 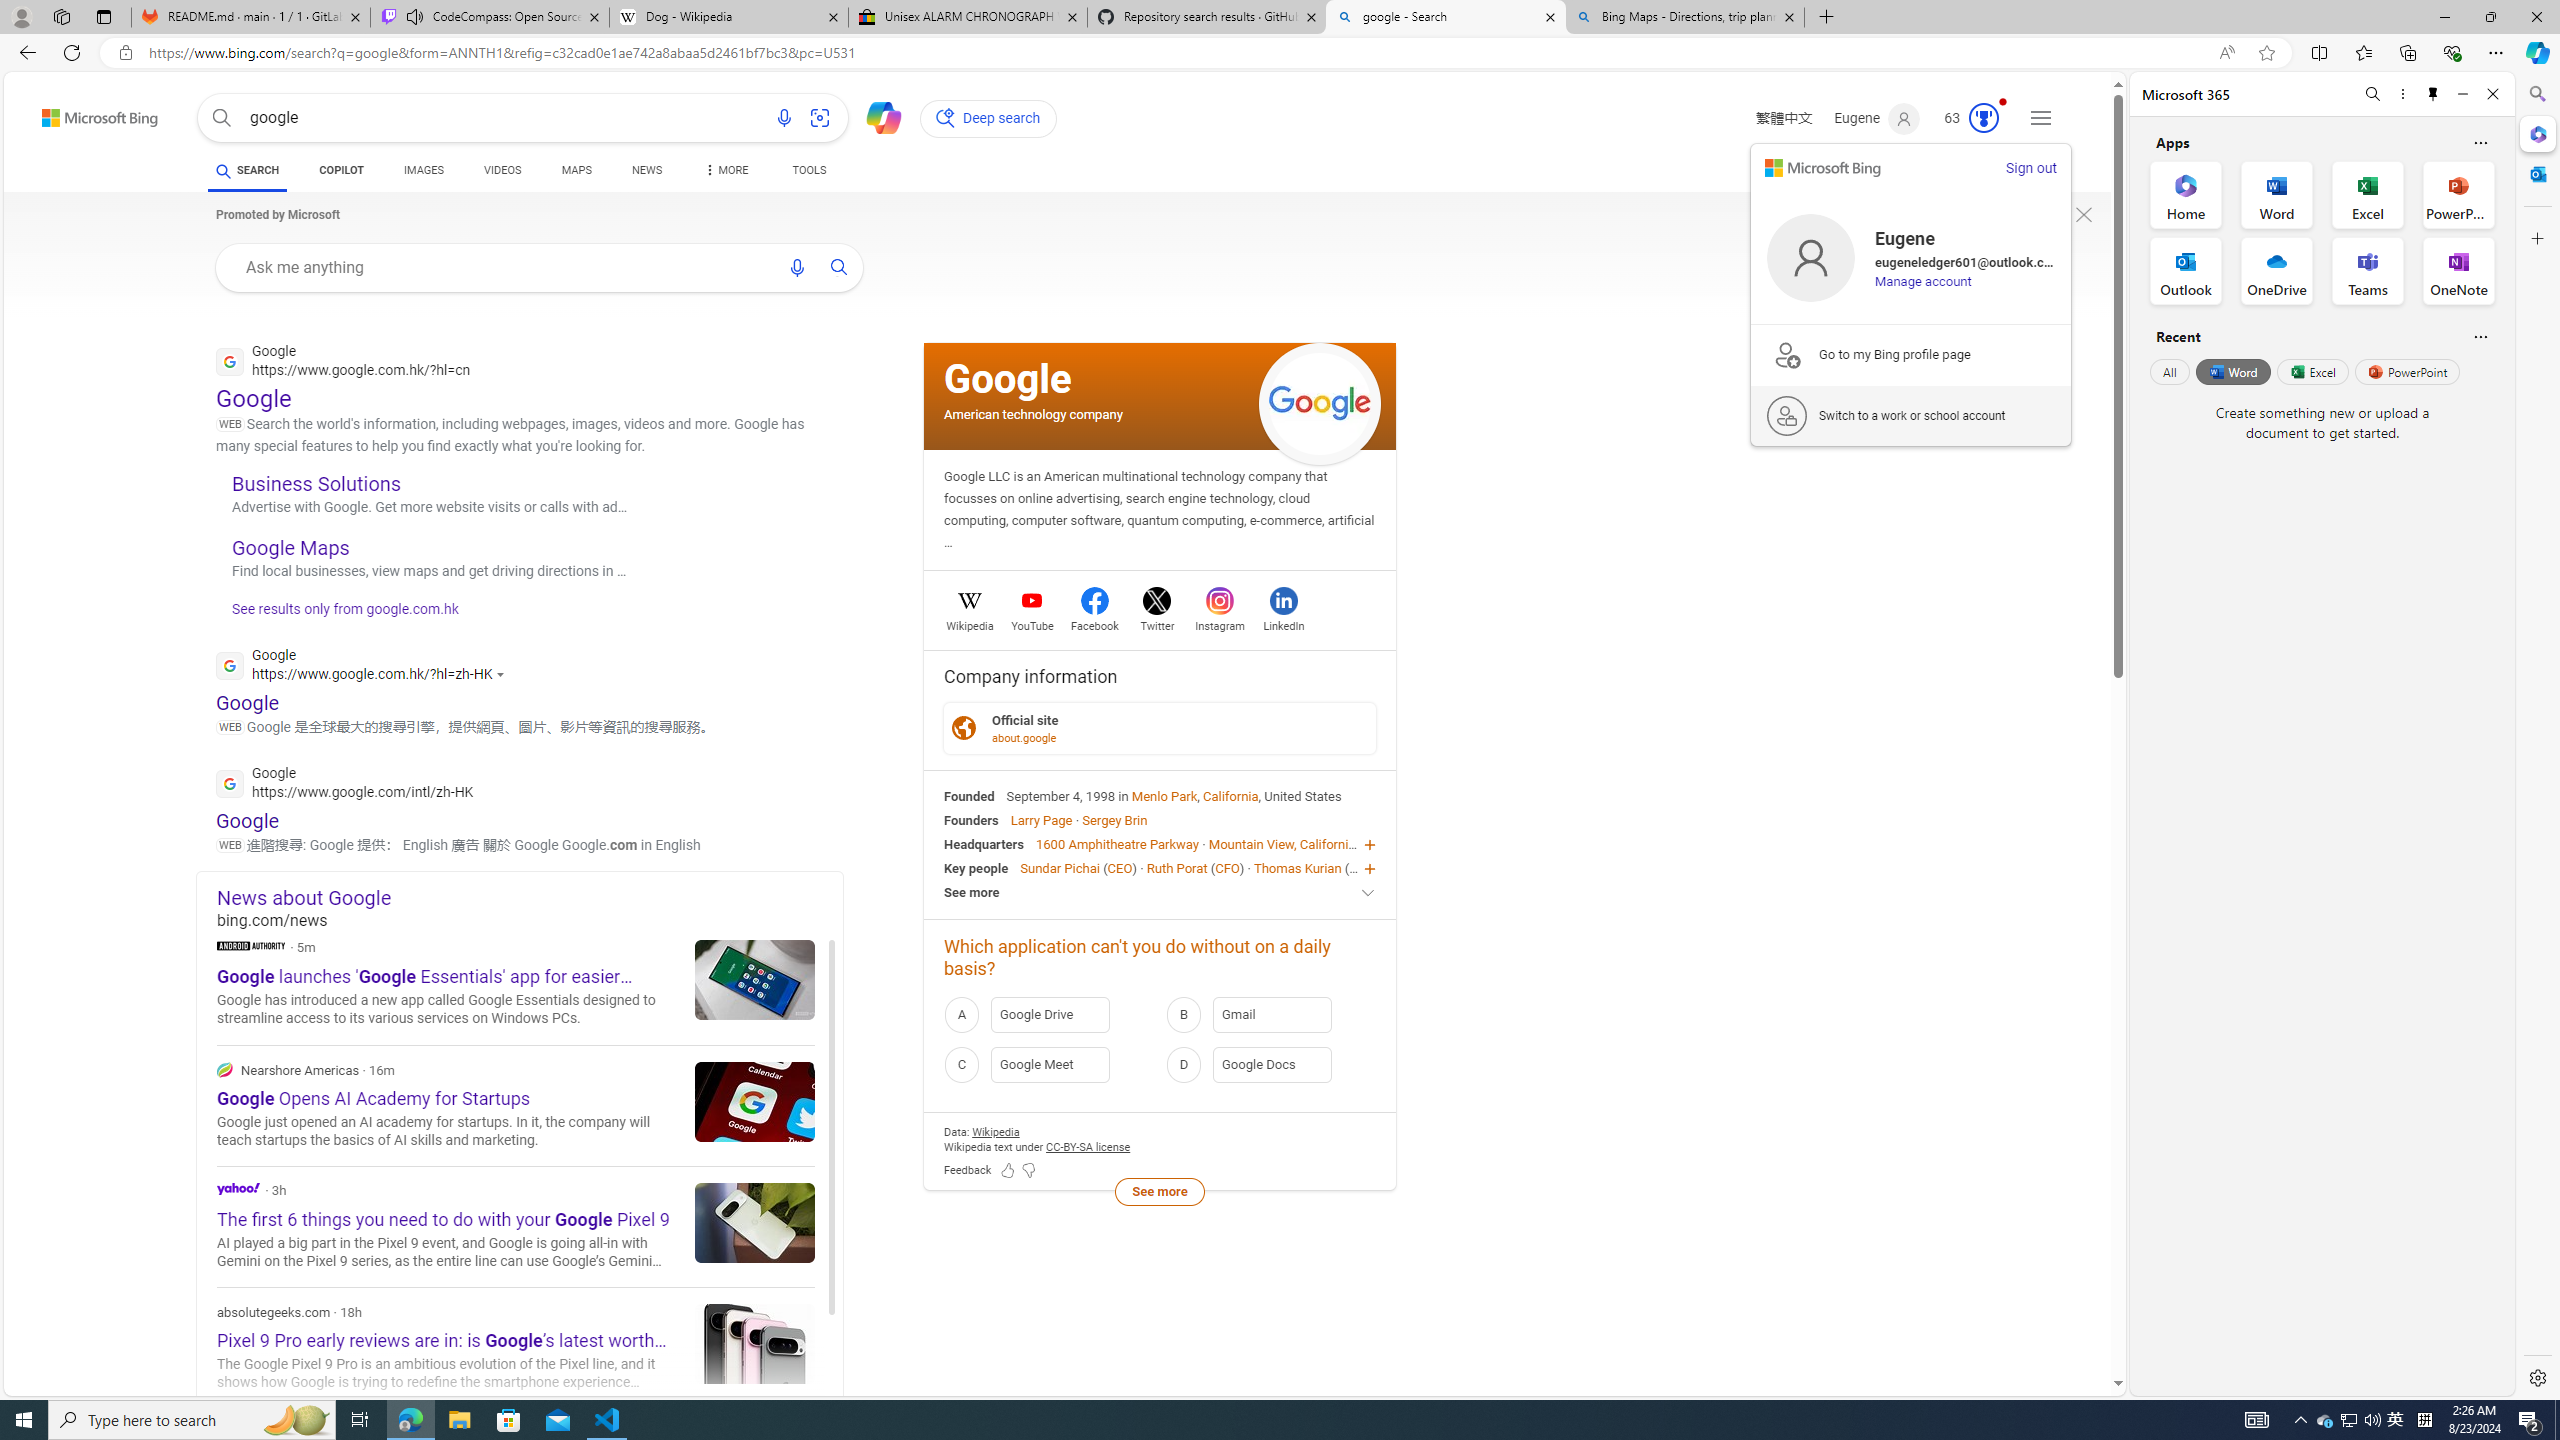 I want to click on Sign out, so click(x=2031, y=168).